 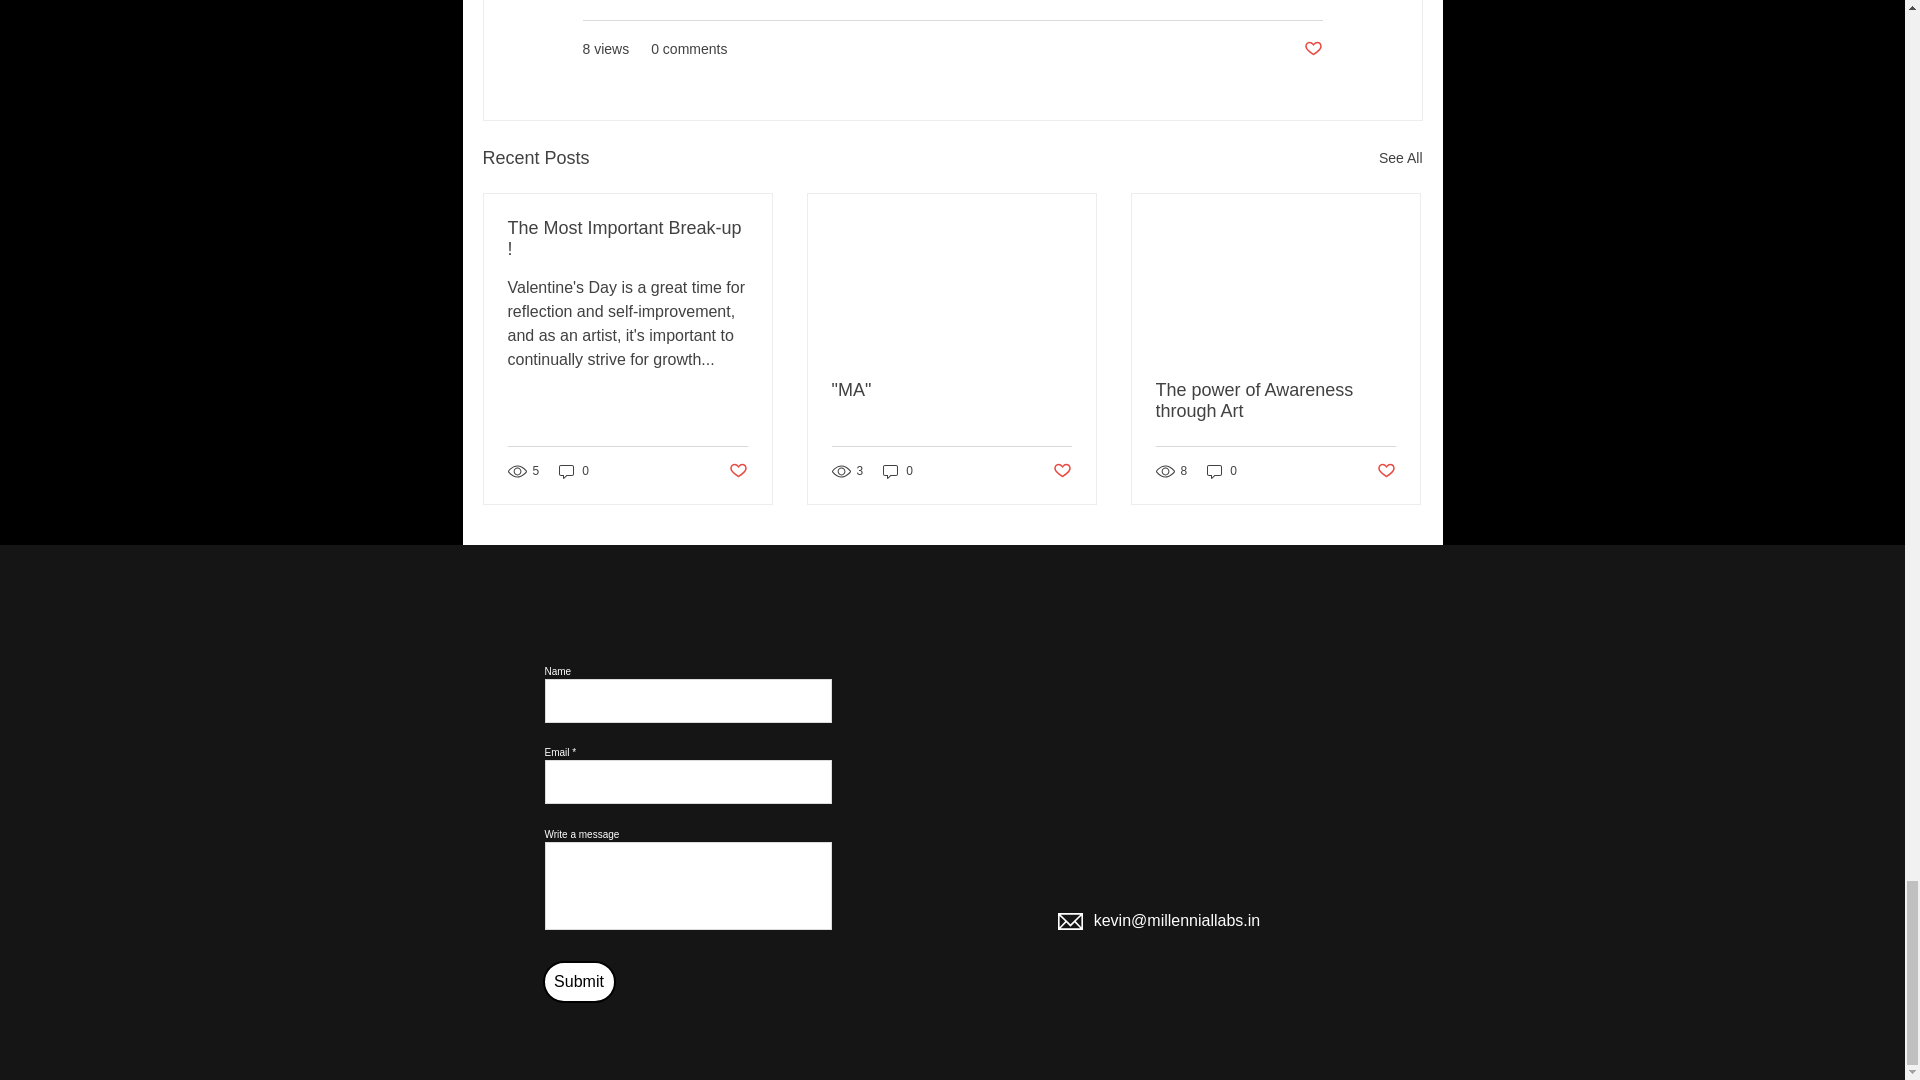 I want to click on The power of Awareness through Art, so click(x=1275, y=401).